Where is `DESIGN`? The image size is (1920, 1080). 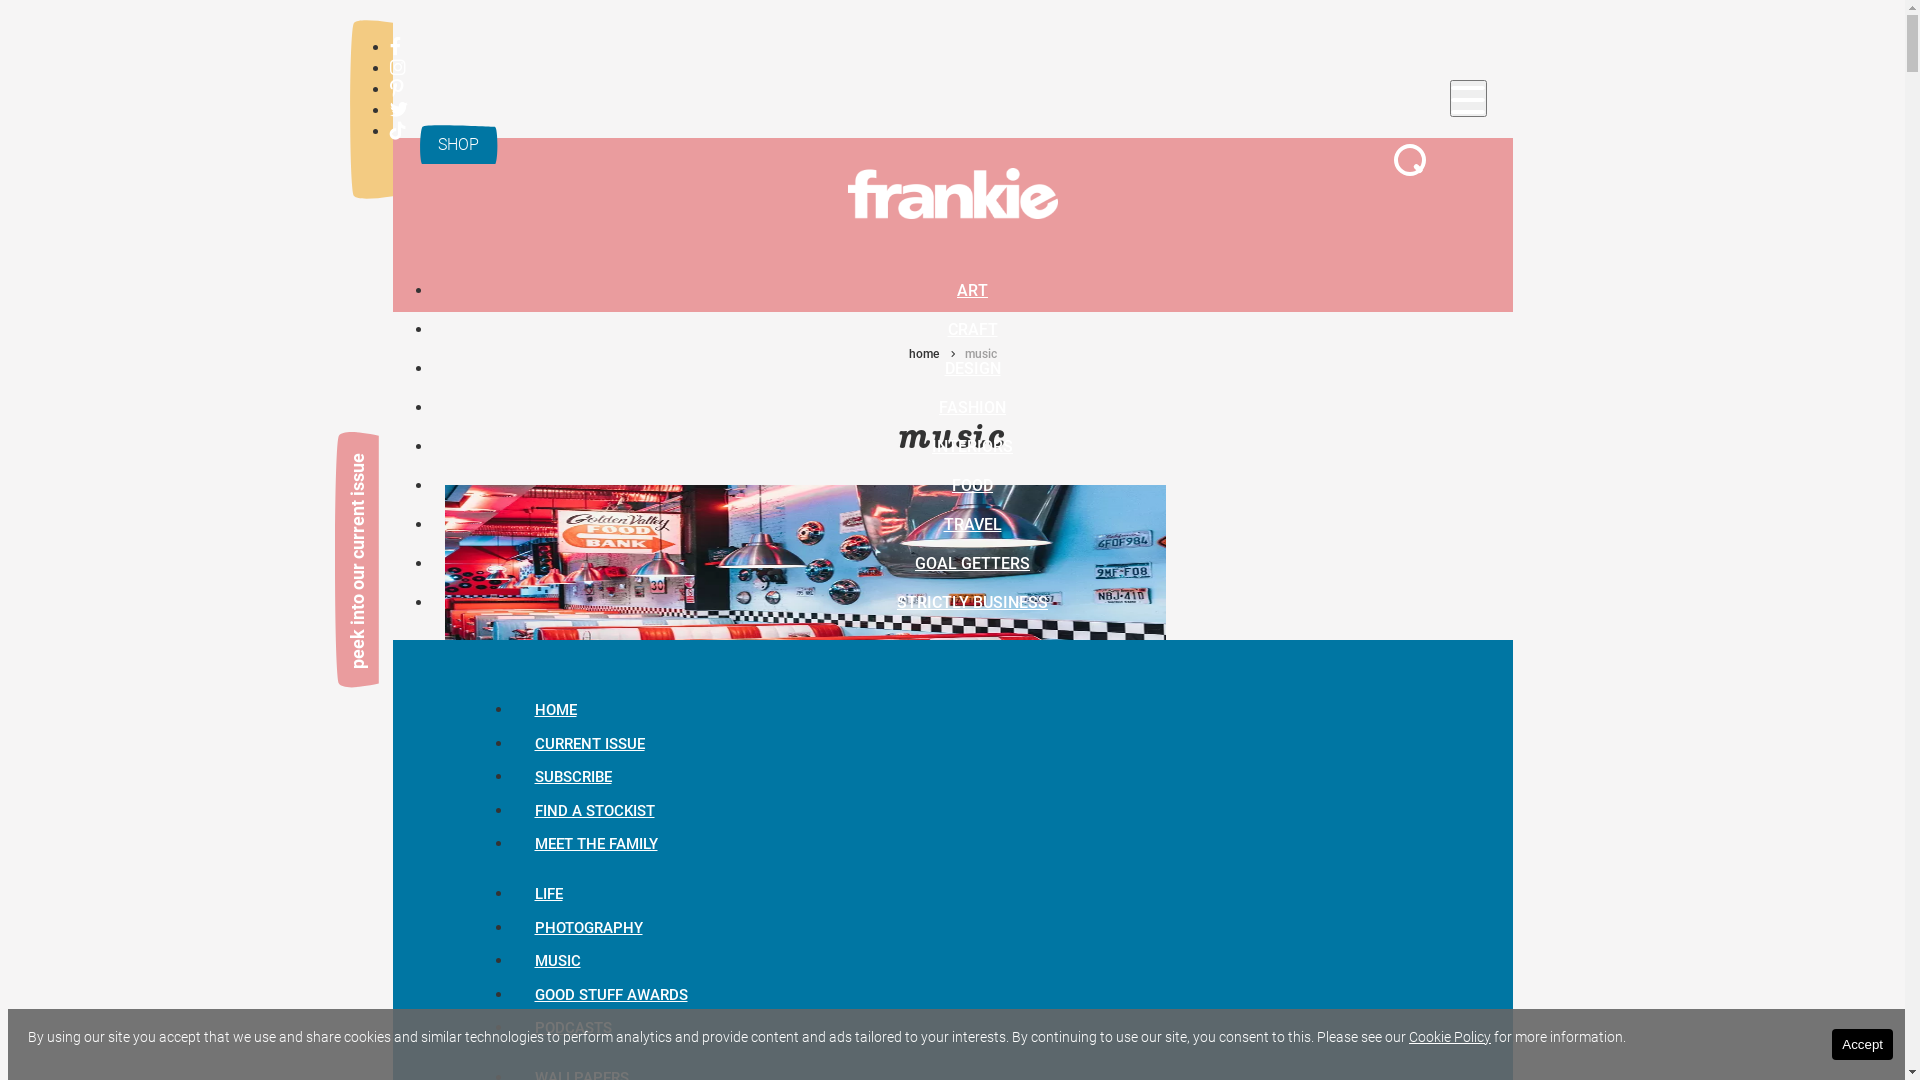 DESIGN is located at coordinates (972, 368).